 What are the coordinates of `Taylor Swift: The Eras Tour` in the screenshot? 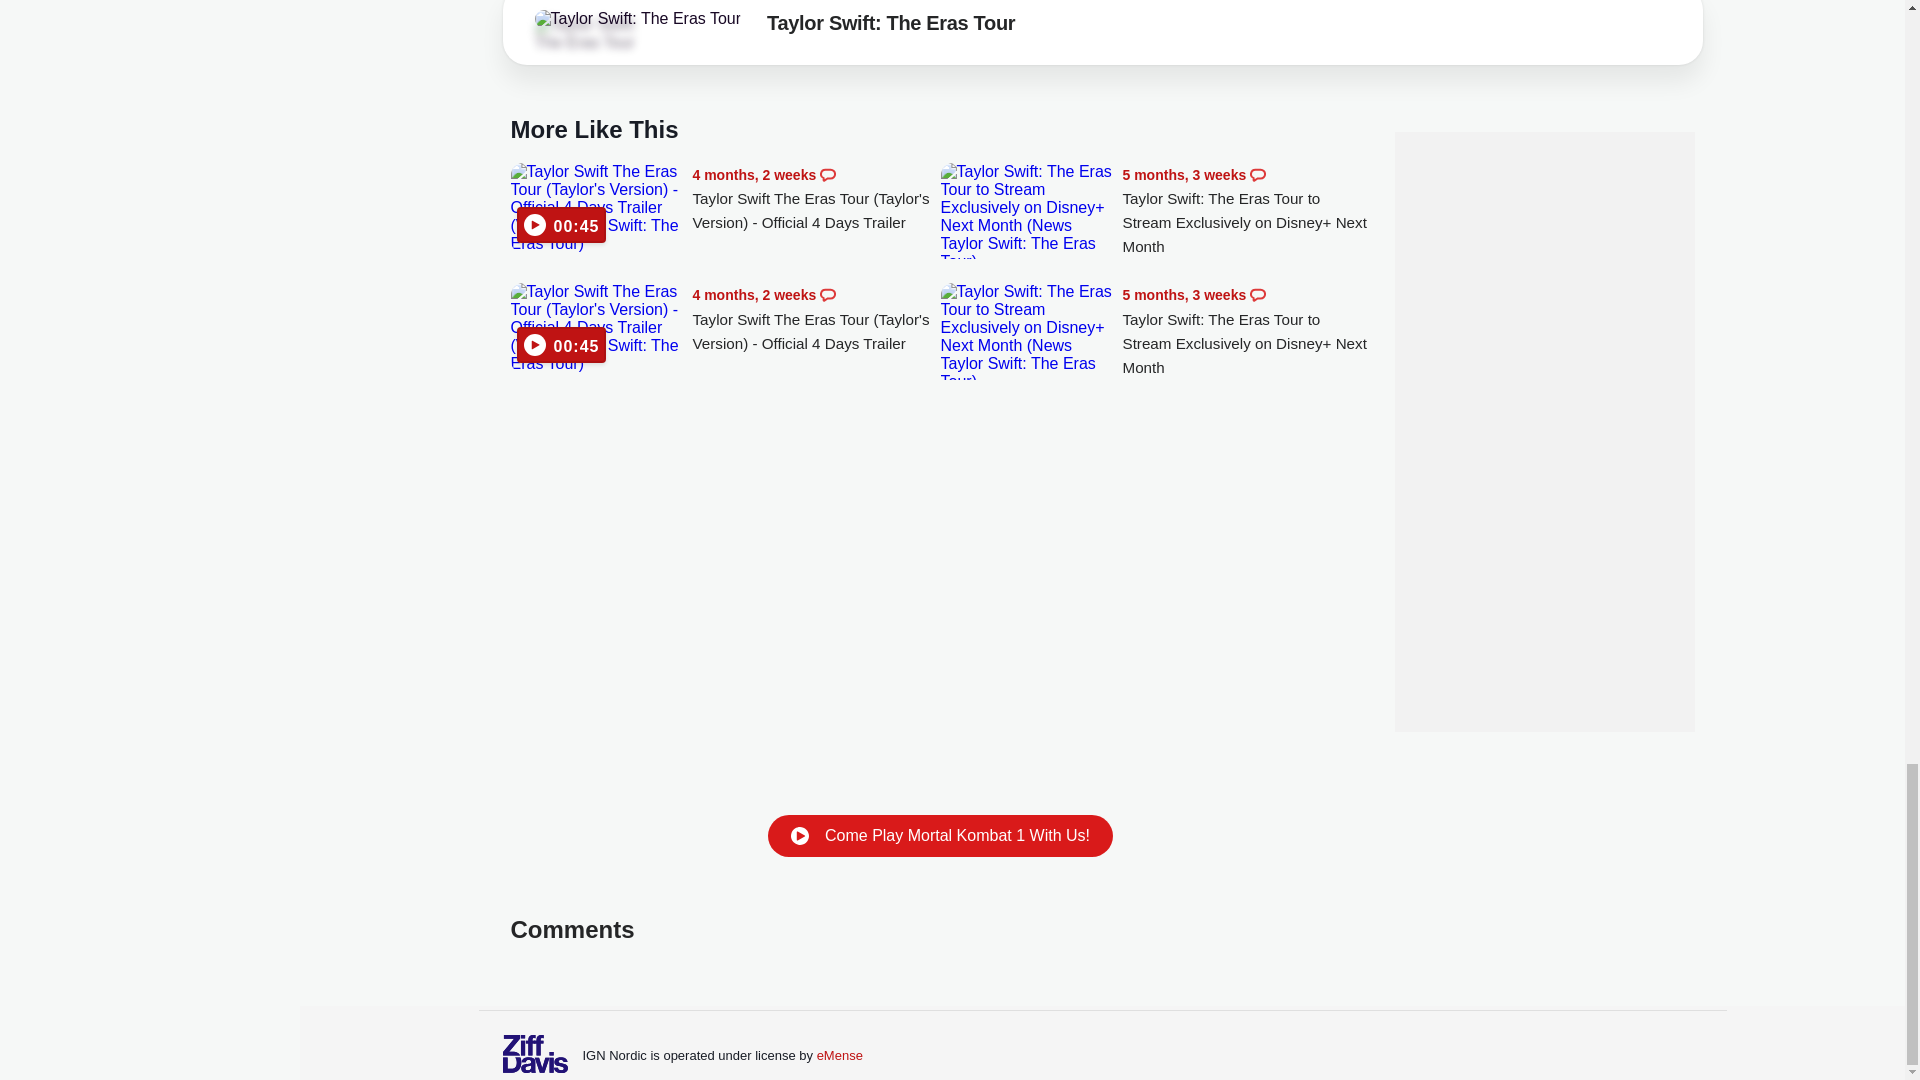 It's located at (890, 26).